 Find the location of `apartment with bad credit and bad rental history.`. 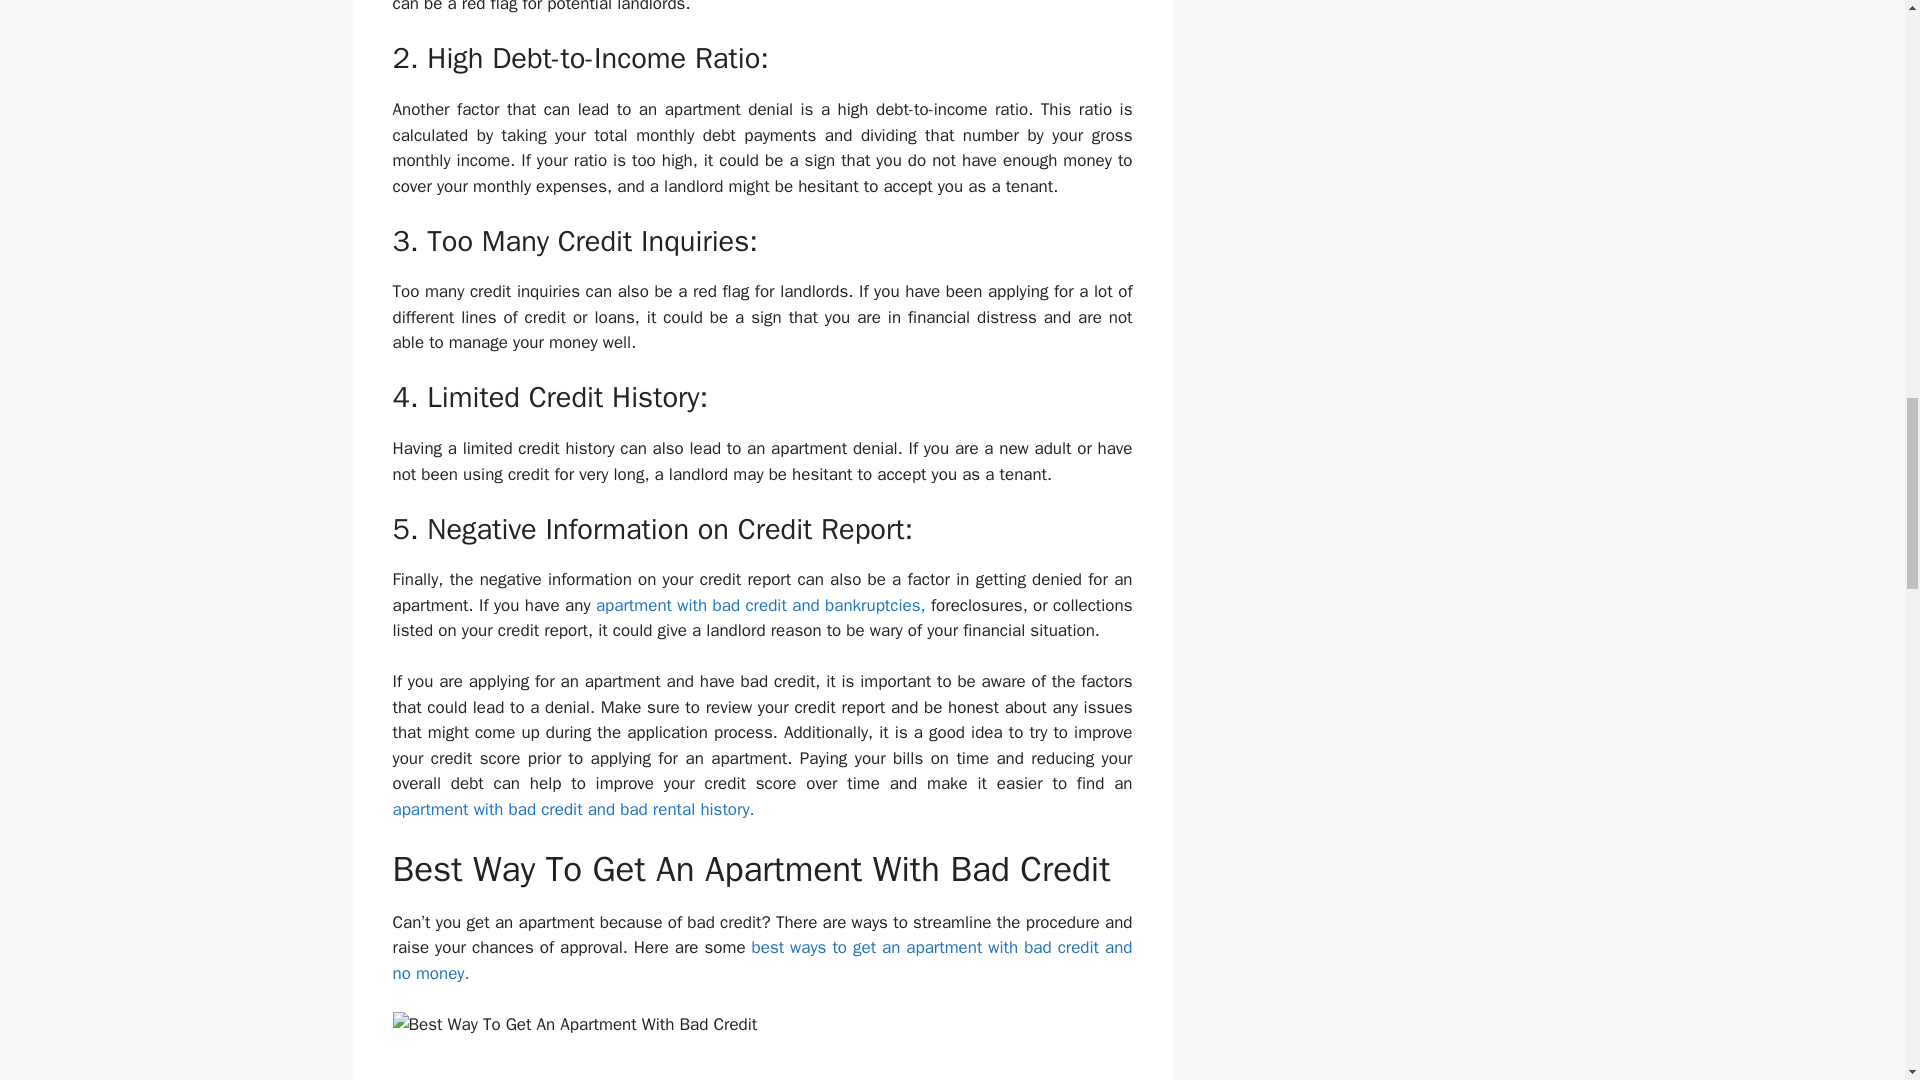

apartment with bad credit and bad rental history. is located at coordinates (572, 809).